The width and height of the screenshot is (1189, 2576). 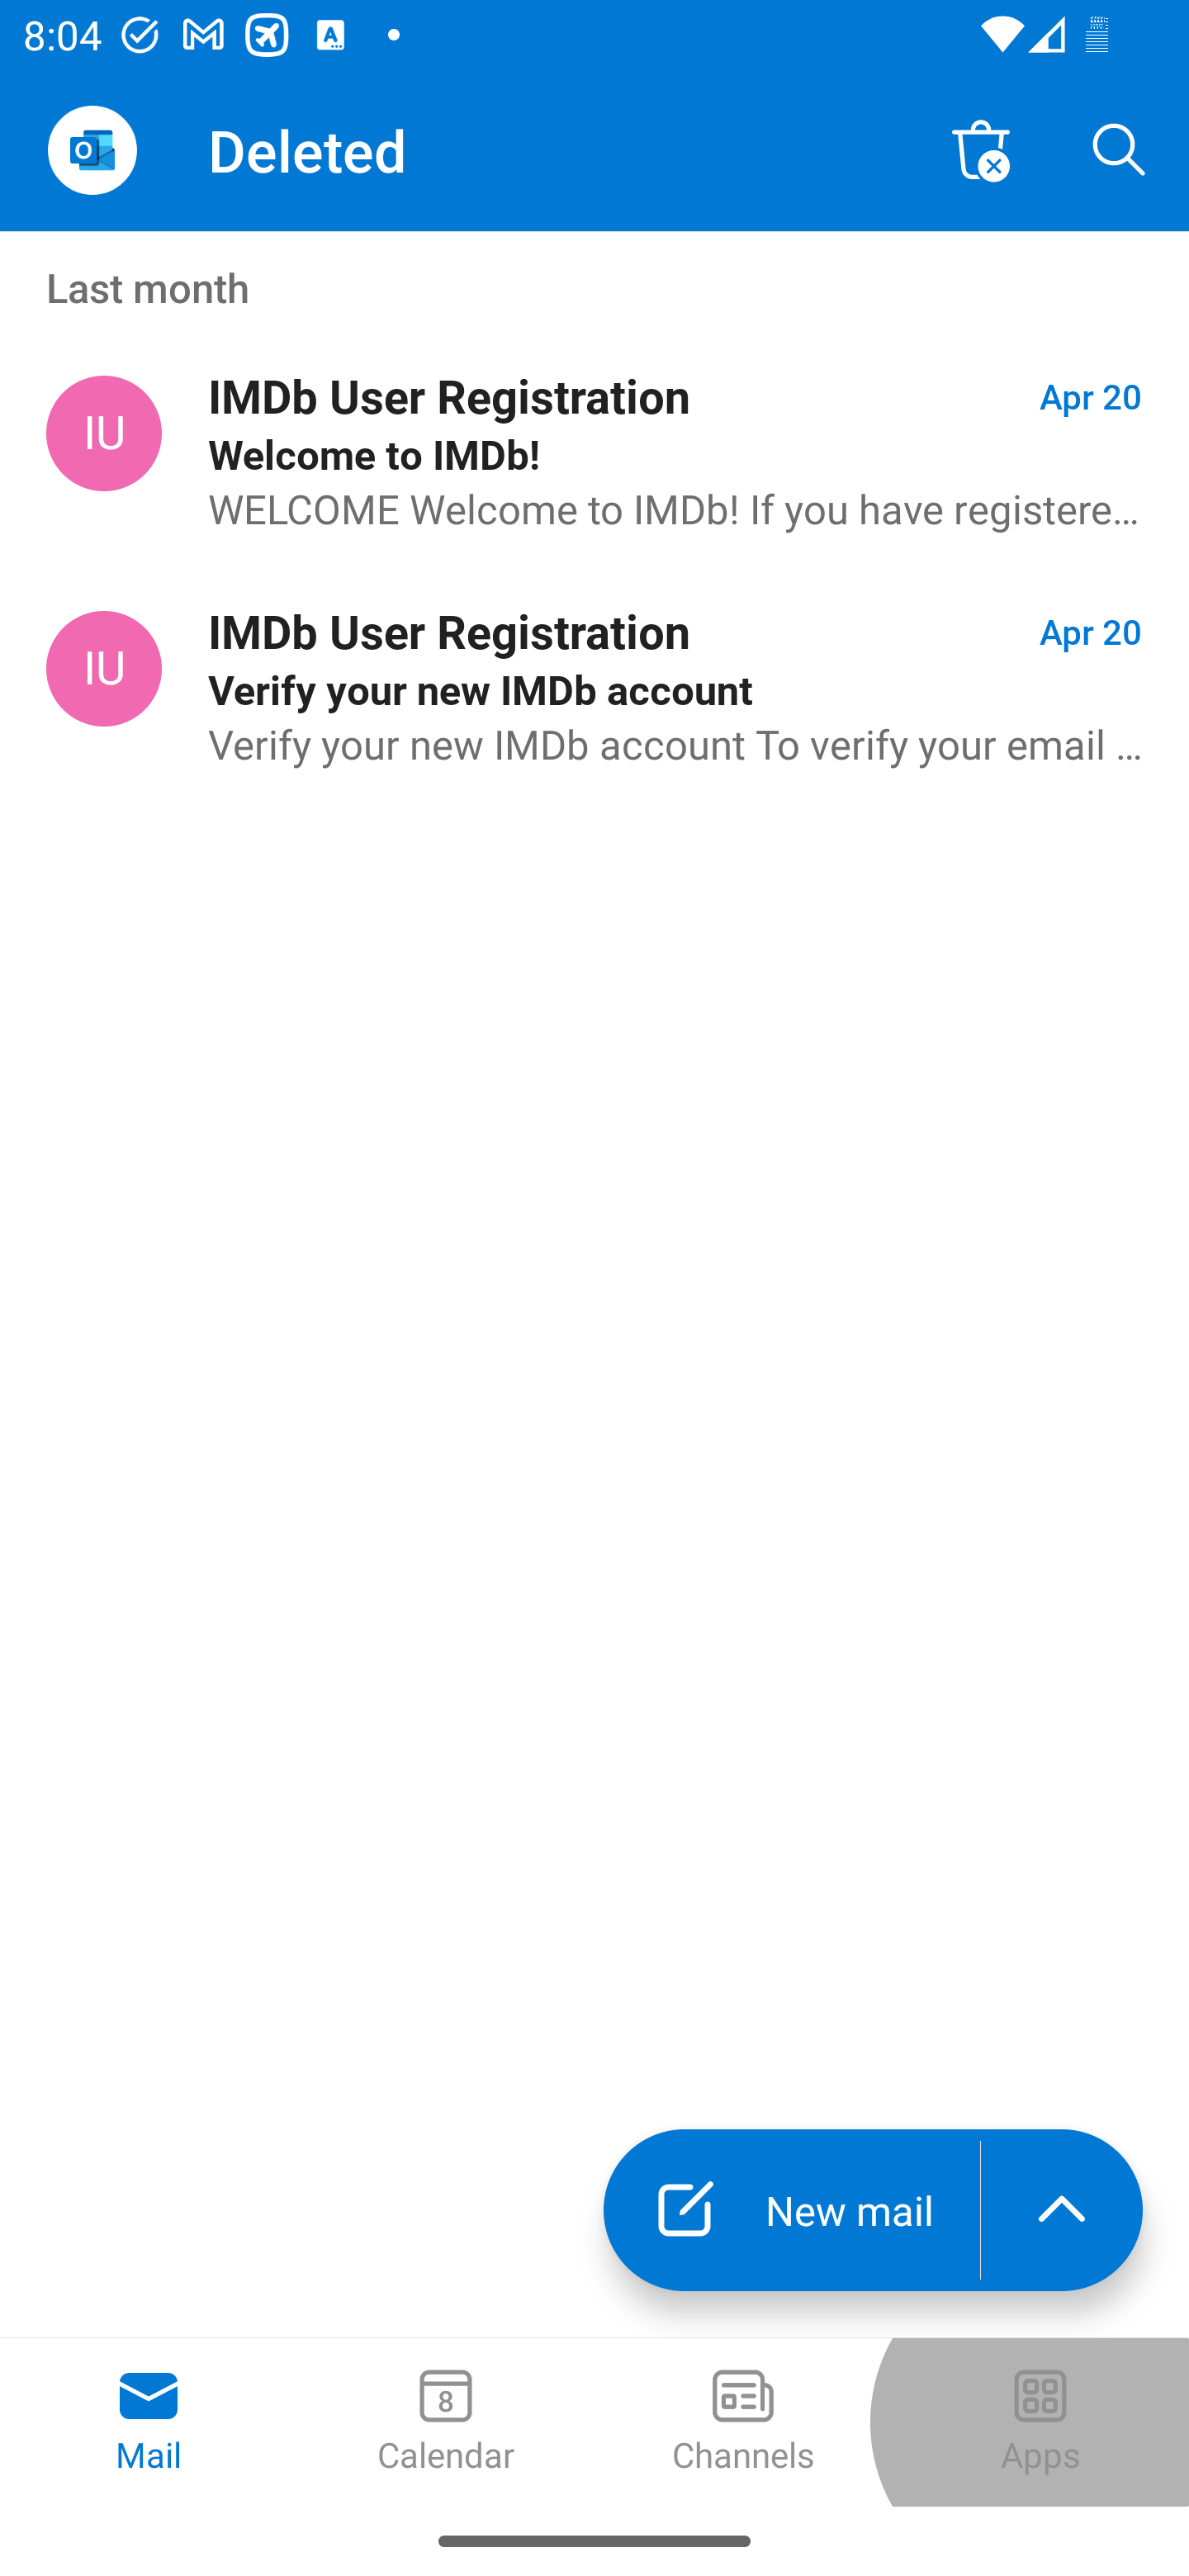 I want to click on IMDb User Registration, do-not-reply-here@imdb.com, so click(x=104, y=668).